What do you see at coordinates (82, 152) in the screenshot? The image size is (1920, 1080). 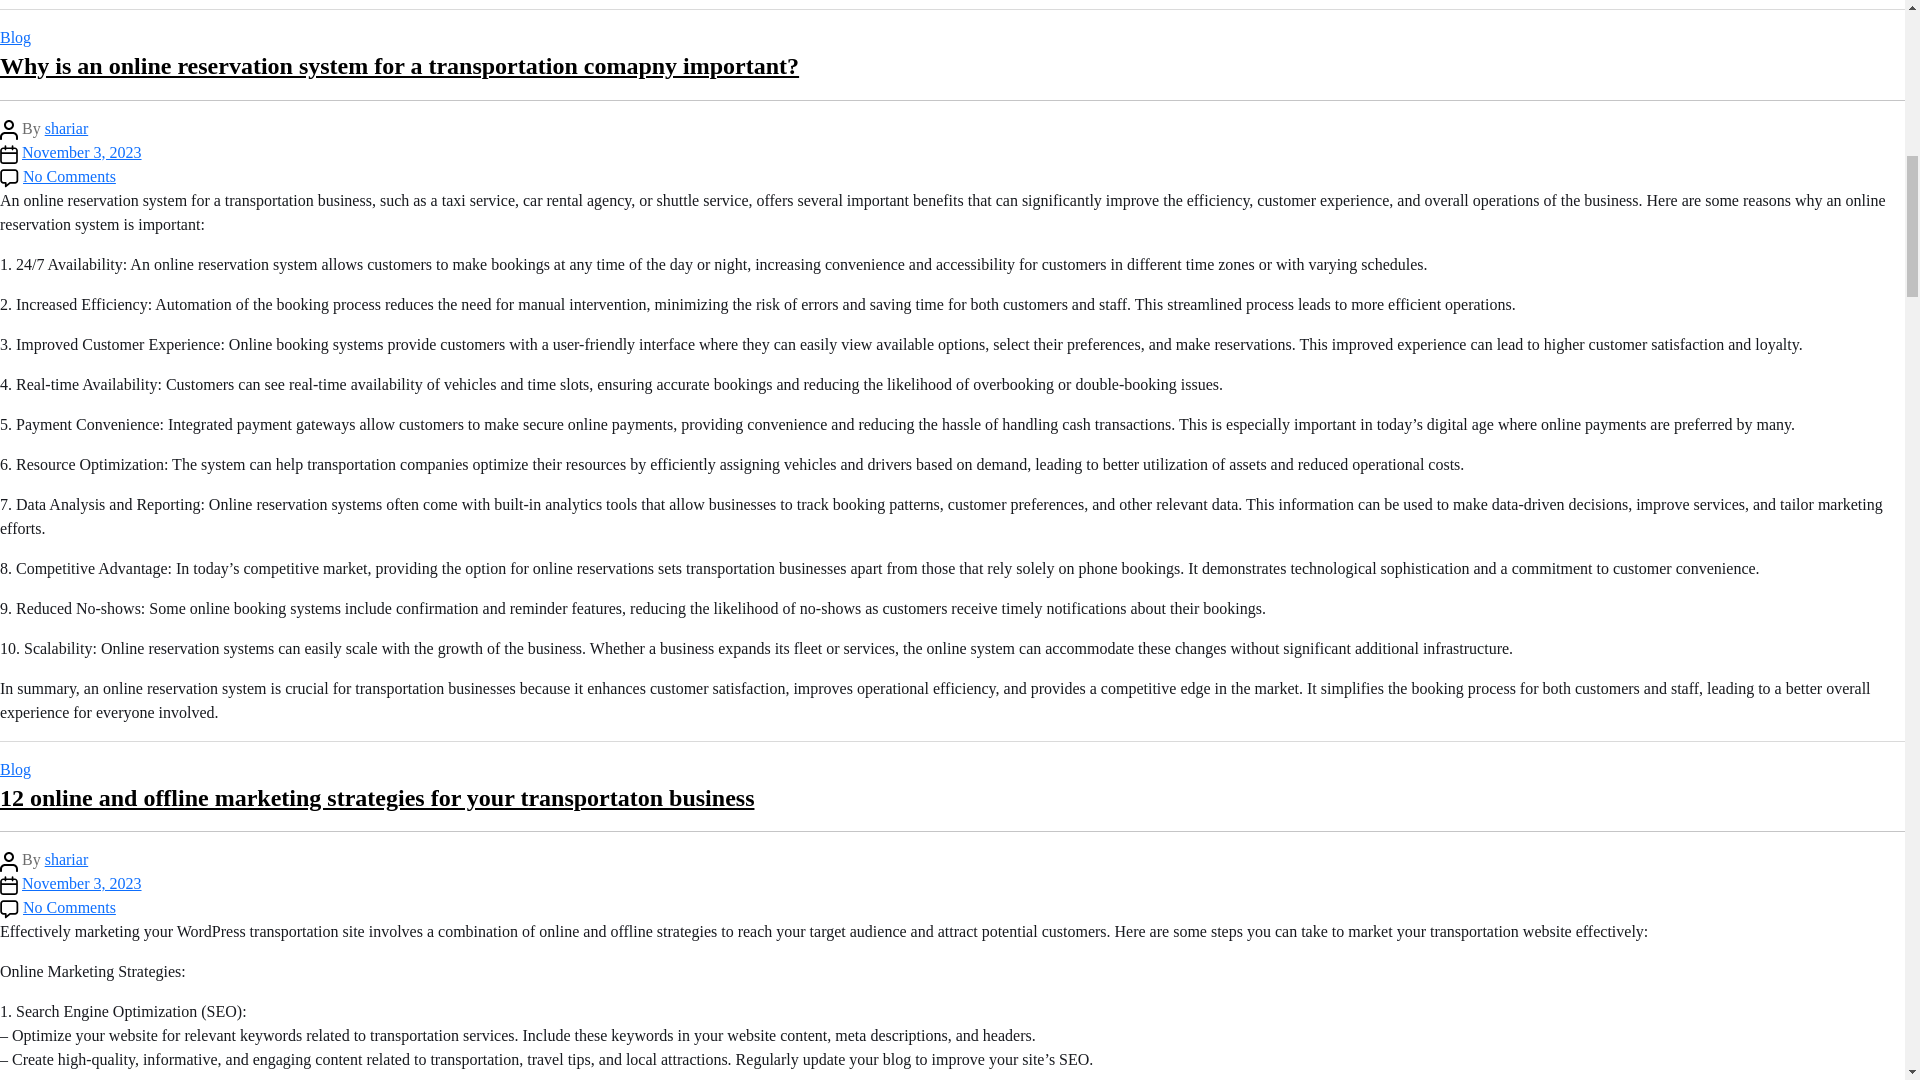 I see `November 3, 2023` at bounding box center [82, 152].